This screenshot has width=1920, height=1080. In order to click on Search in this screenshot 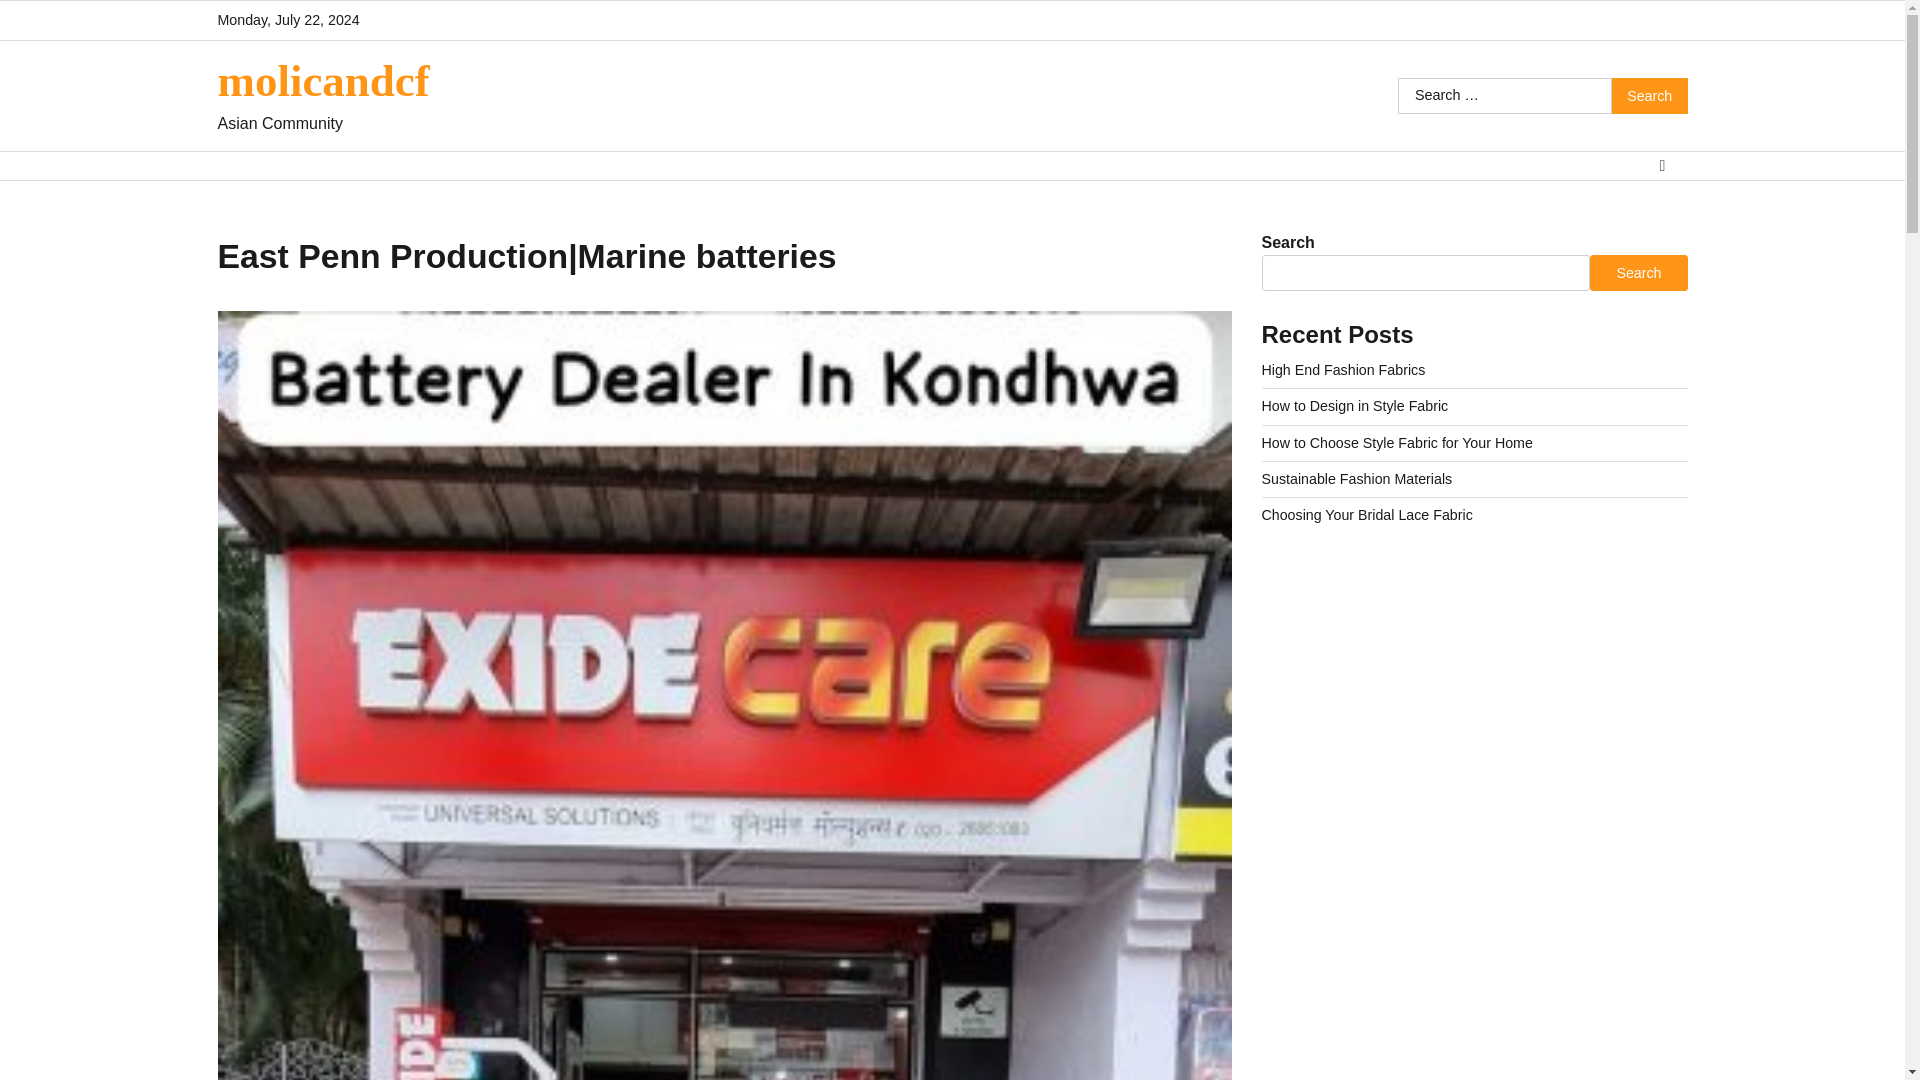, I will do `click(1650, 96)`.